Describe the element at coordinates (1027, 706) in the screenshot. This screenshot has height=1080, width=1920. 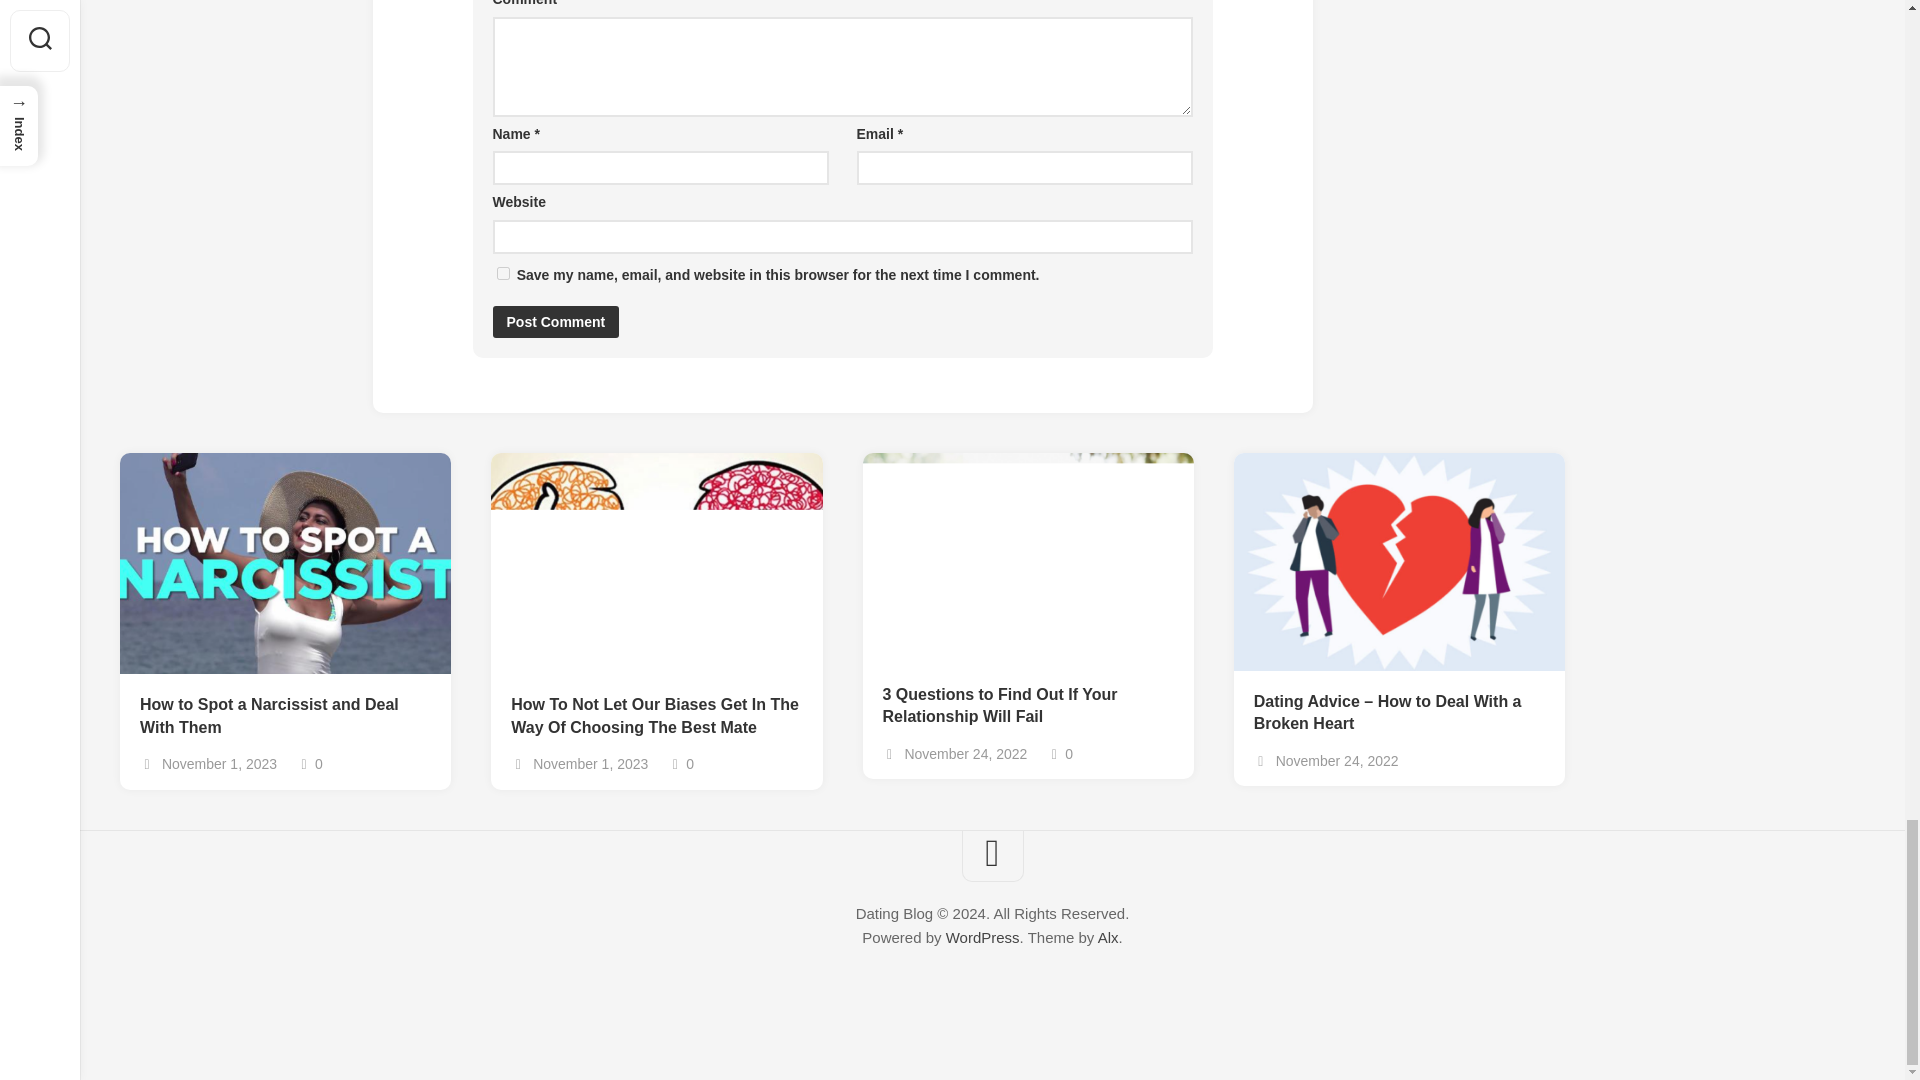
I see `3 Questions to Find Out If Your Relationship Will Fail` at that location.